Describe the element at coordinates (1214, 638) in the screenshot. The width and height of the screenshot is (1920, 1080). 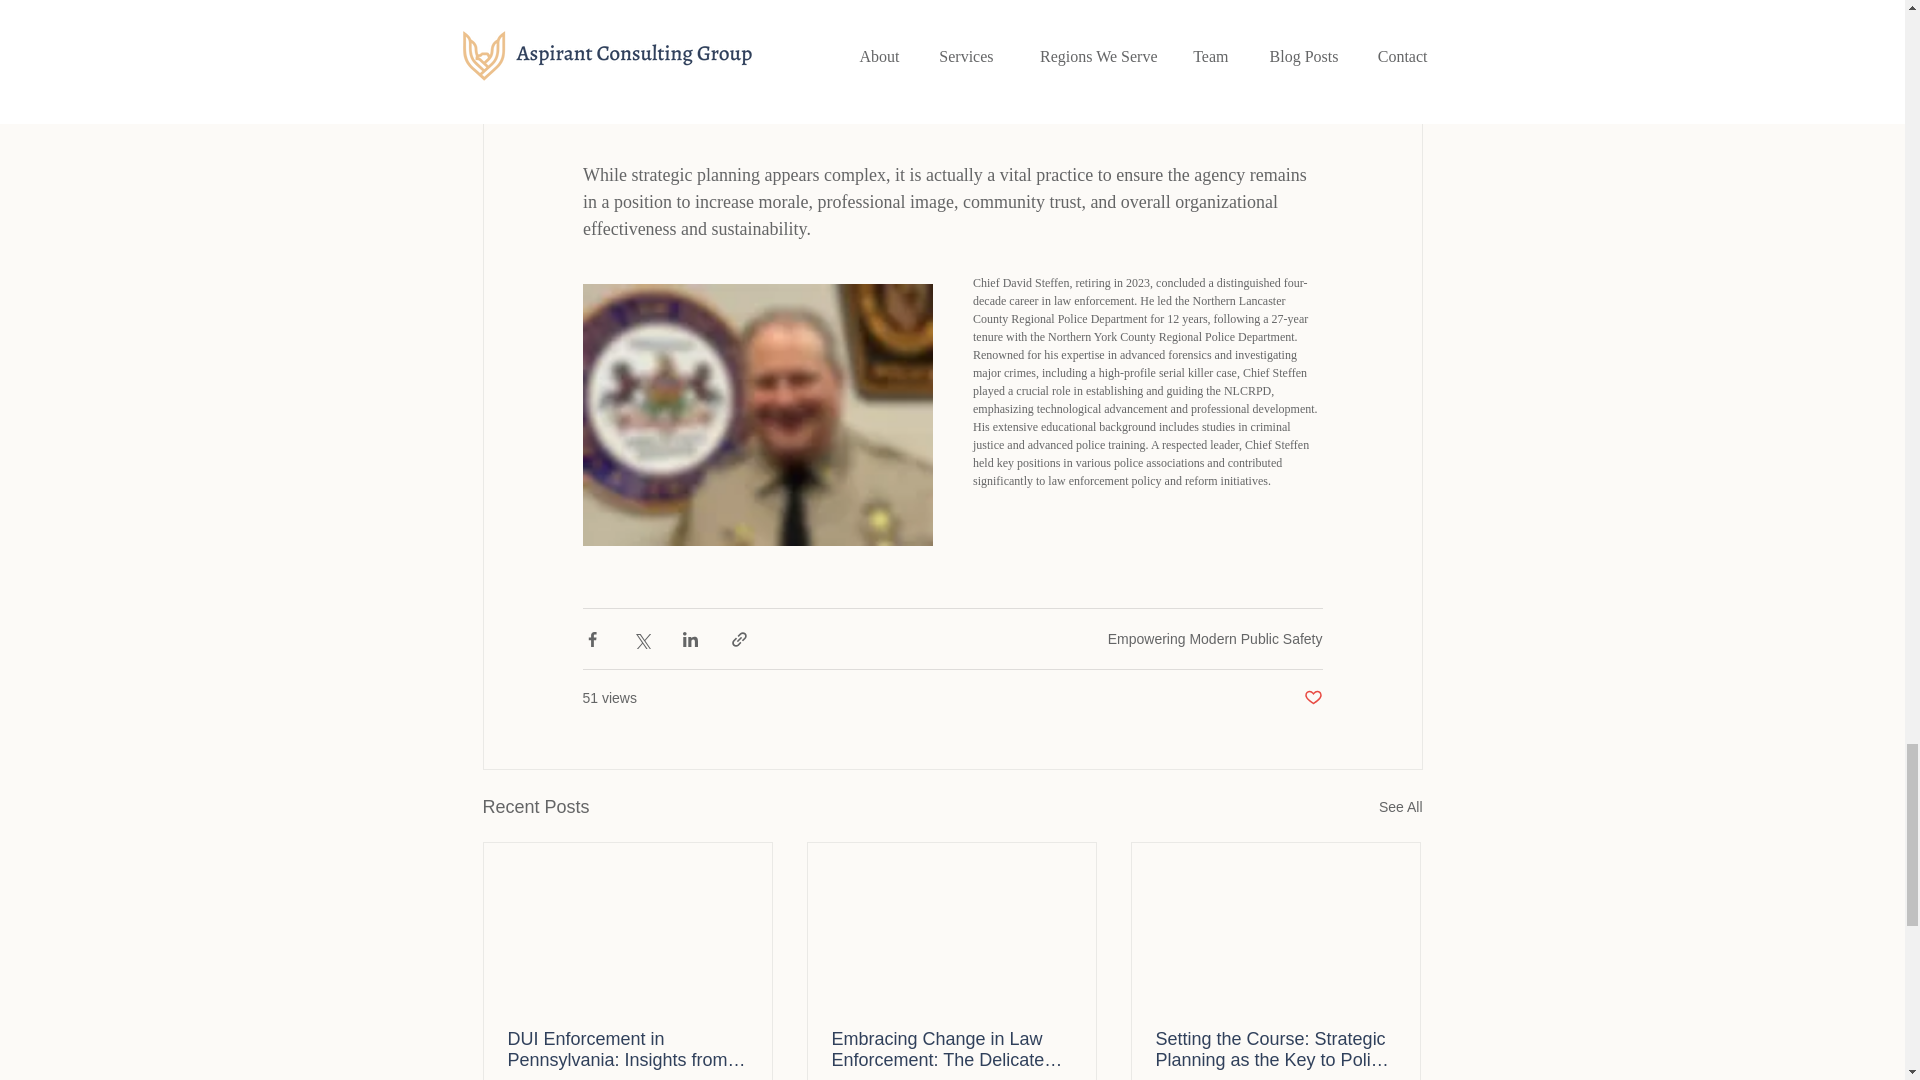
I see `Empowering Modern Public Safety` at that location.